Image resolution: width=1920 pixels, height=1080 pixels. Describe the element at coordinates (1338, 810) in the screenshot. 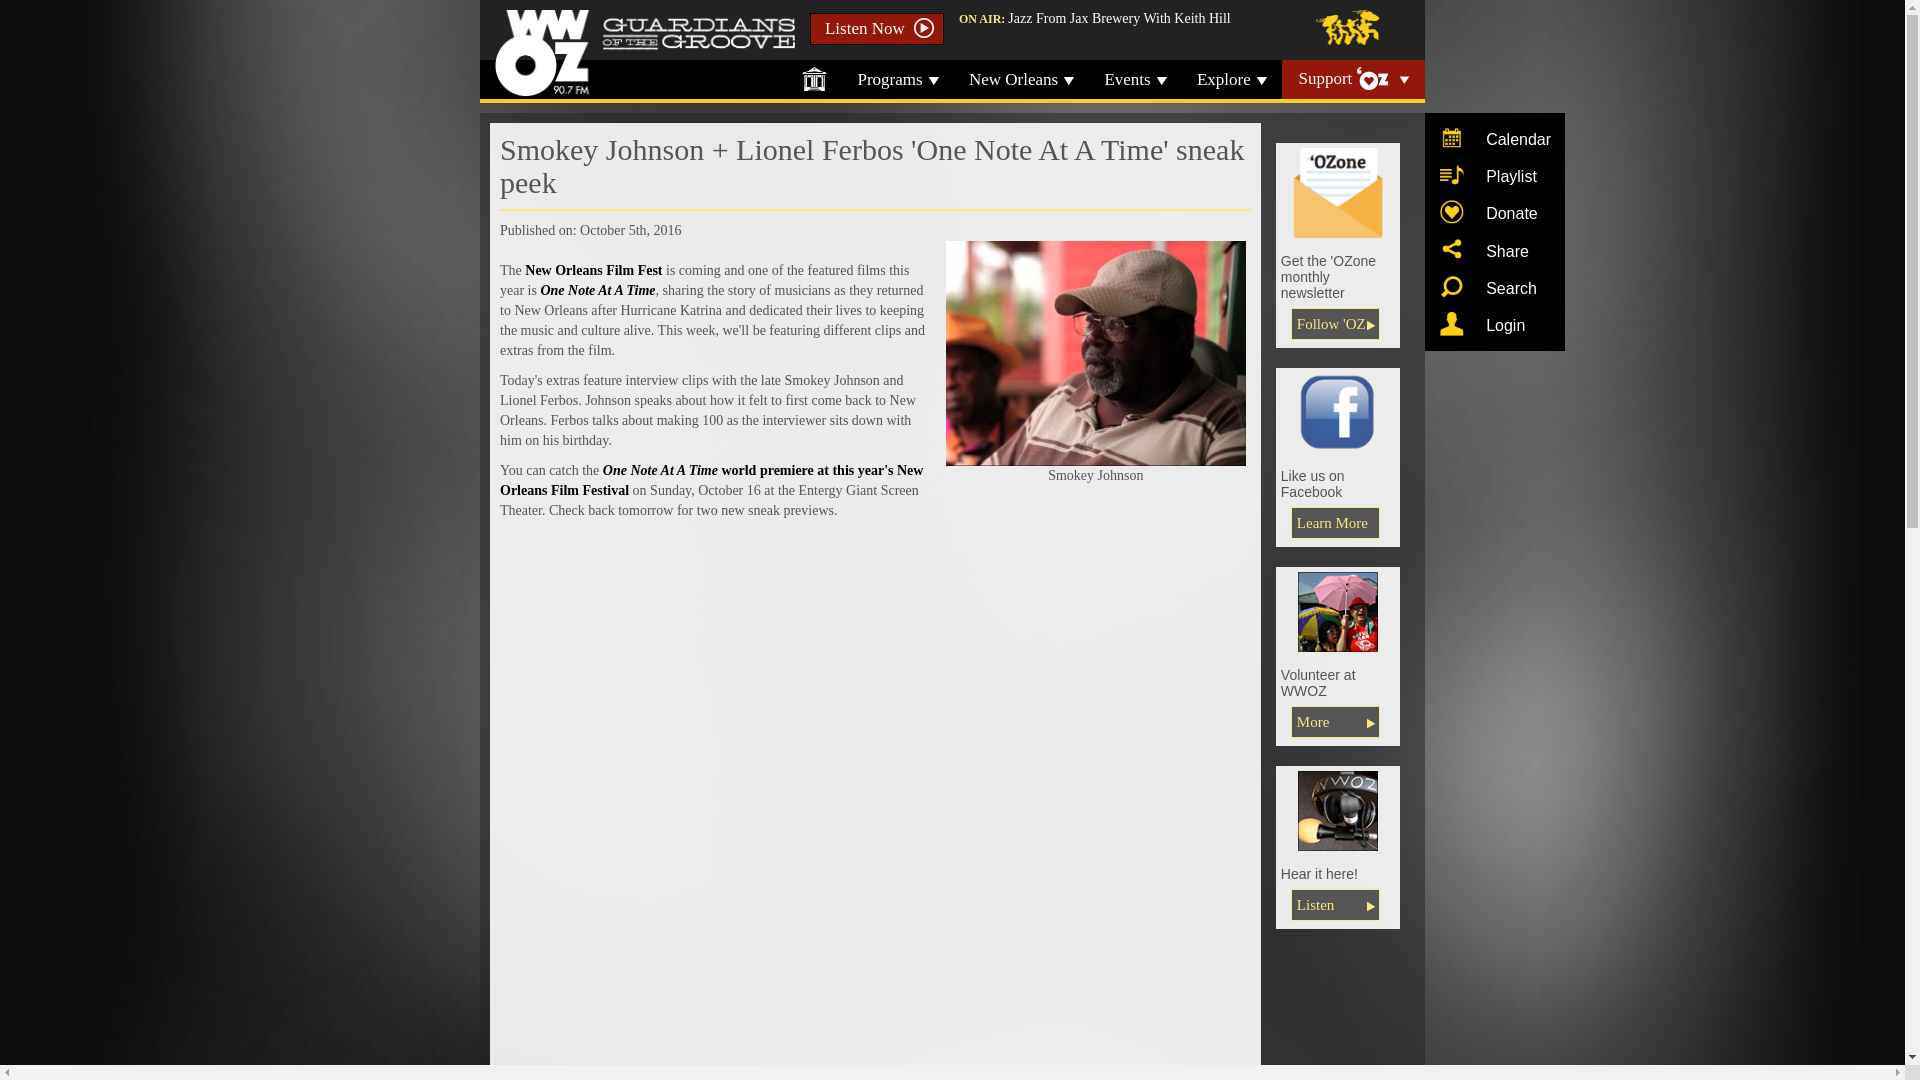

I see `Listen Live` at that location.